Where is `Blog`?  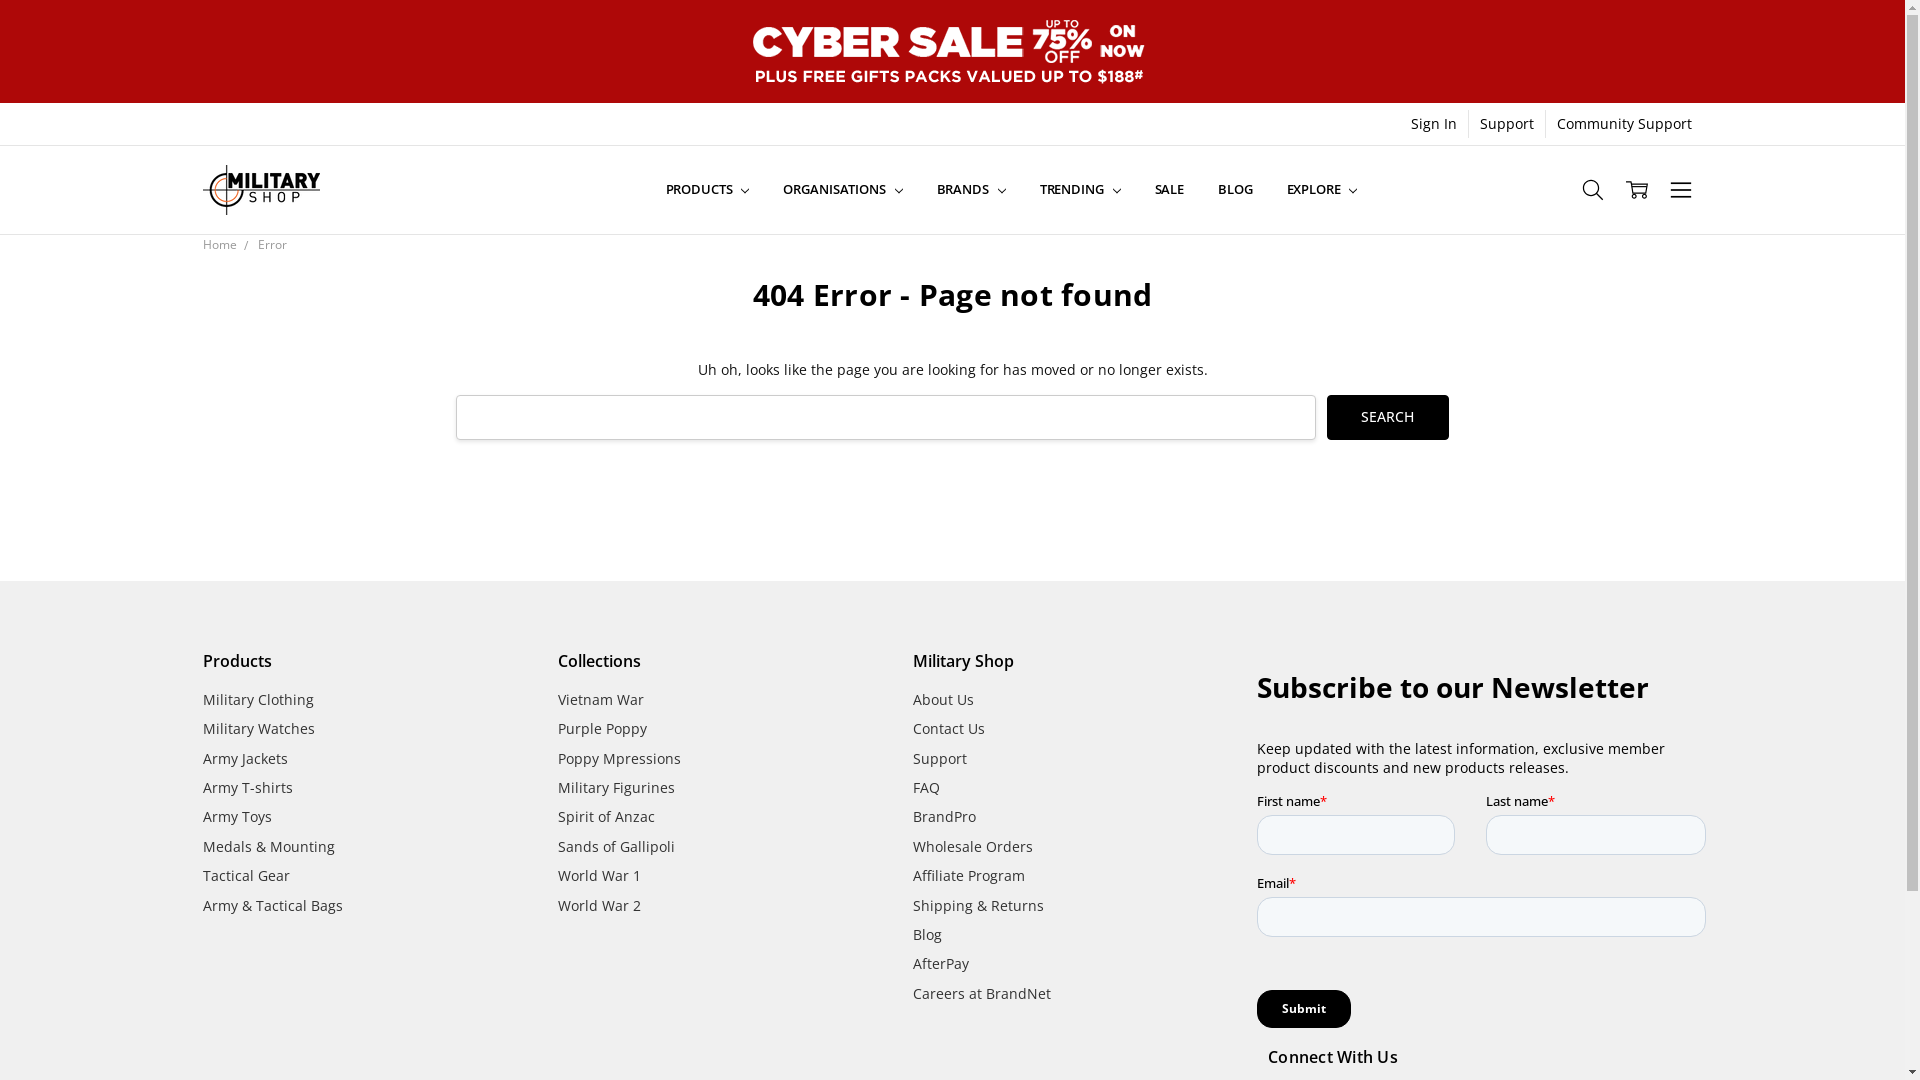 Blog is located at coordinates (928, 934).